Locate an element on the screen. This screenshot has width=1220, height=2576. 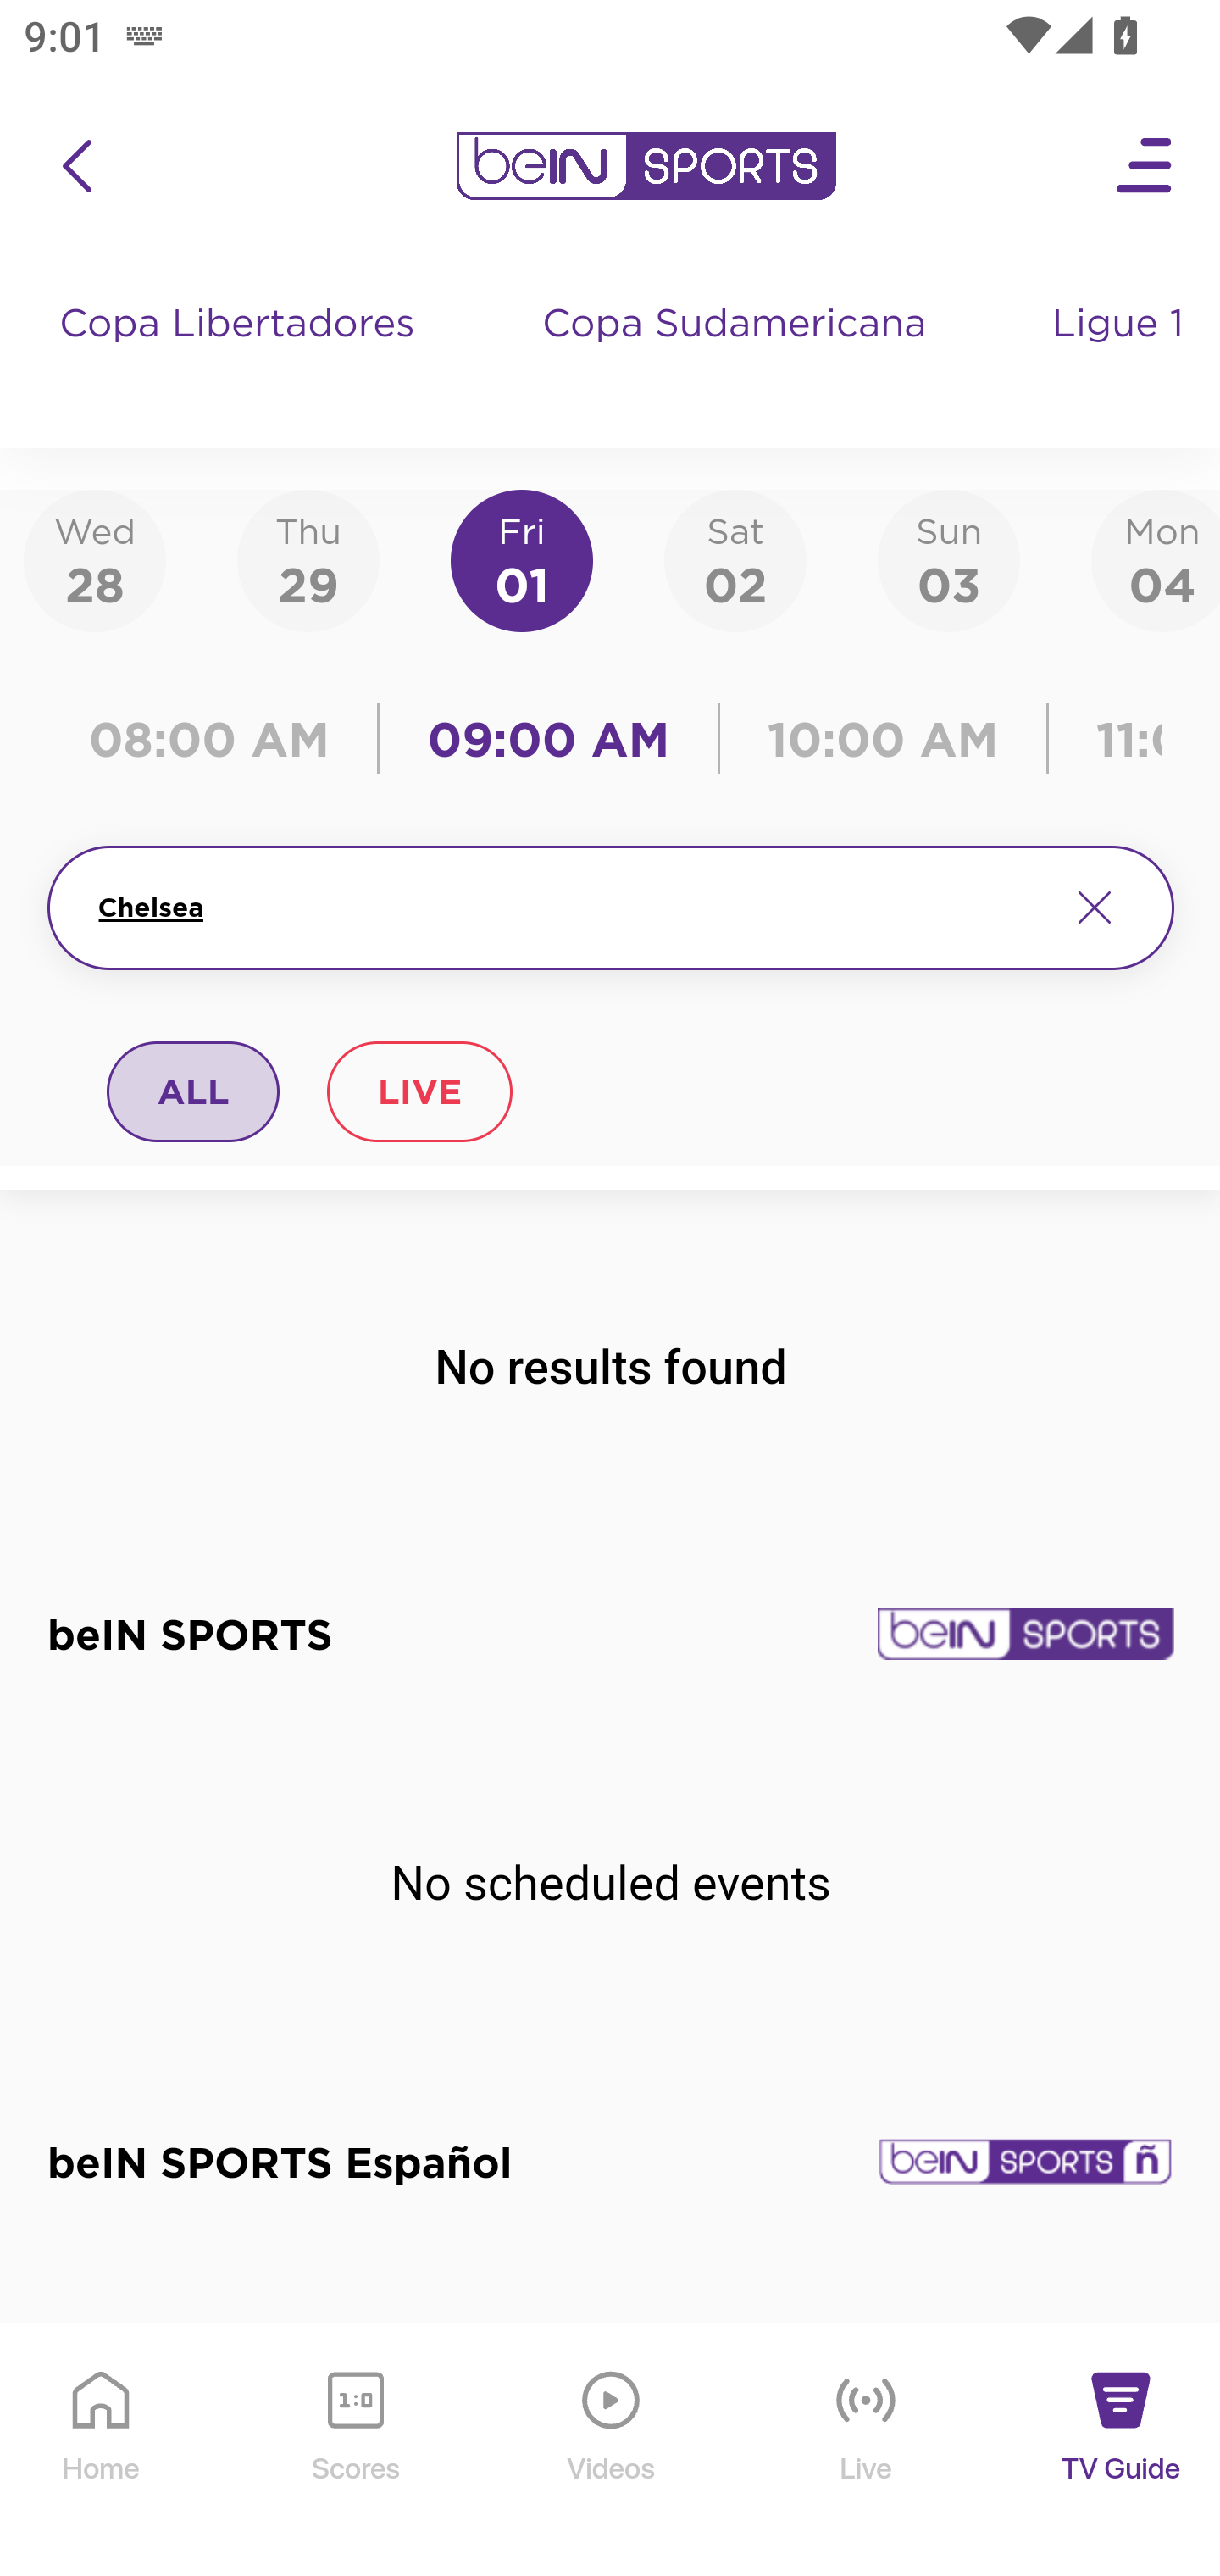
Scores Scores Icon Scores is located at coordinates (355, 2451).